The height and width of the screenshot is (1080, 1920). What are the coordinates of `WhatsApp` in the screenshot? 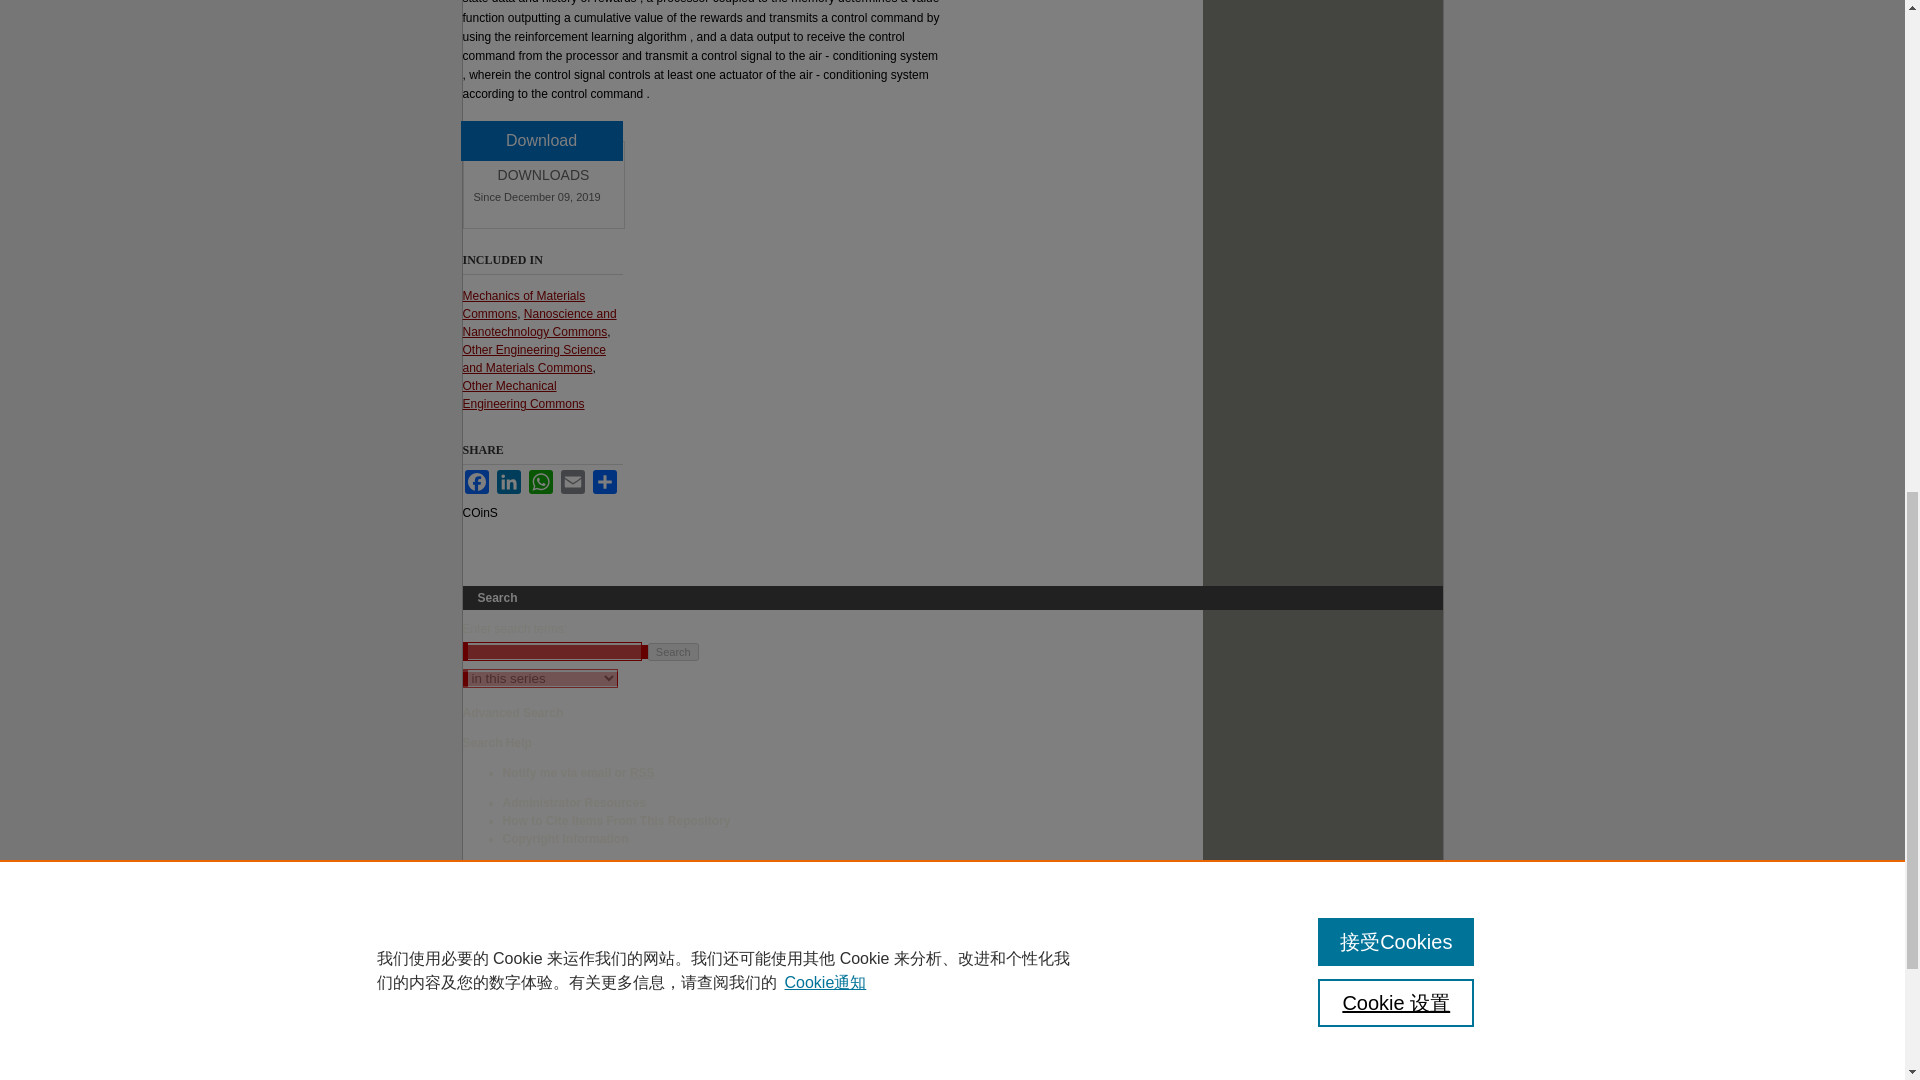 It's located at (540, 481).